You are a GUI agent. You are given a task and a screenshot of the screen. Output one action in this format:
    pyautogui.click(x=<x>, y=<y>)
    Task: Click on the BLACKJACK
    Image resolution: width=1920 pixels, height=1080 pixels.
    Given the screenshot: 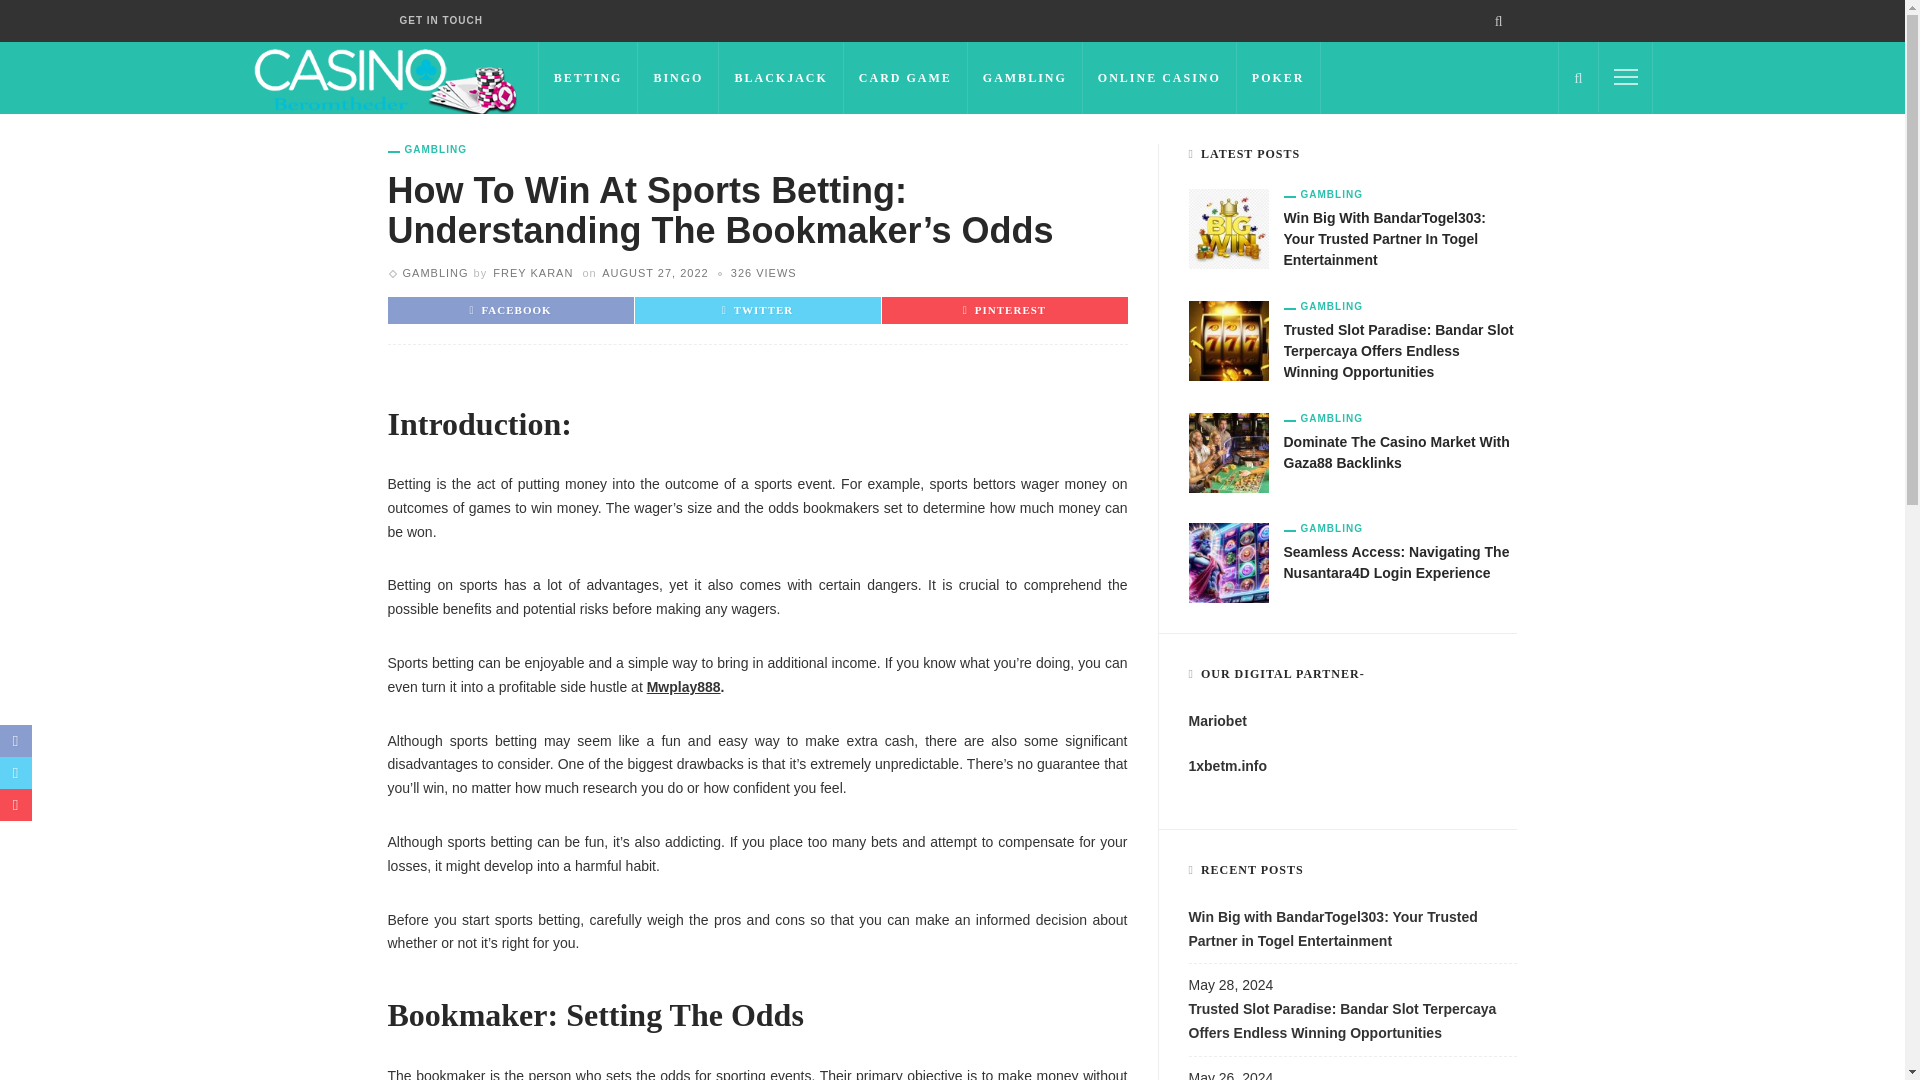 What is the action you would take?
    pyautogui.click(x=780, y=78)
    